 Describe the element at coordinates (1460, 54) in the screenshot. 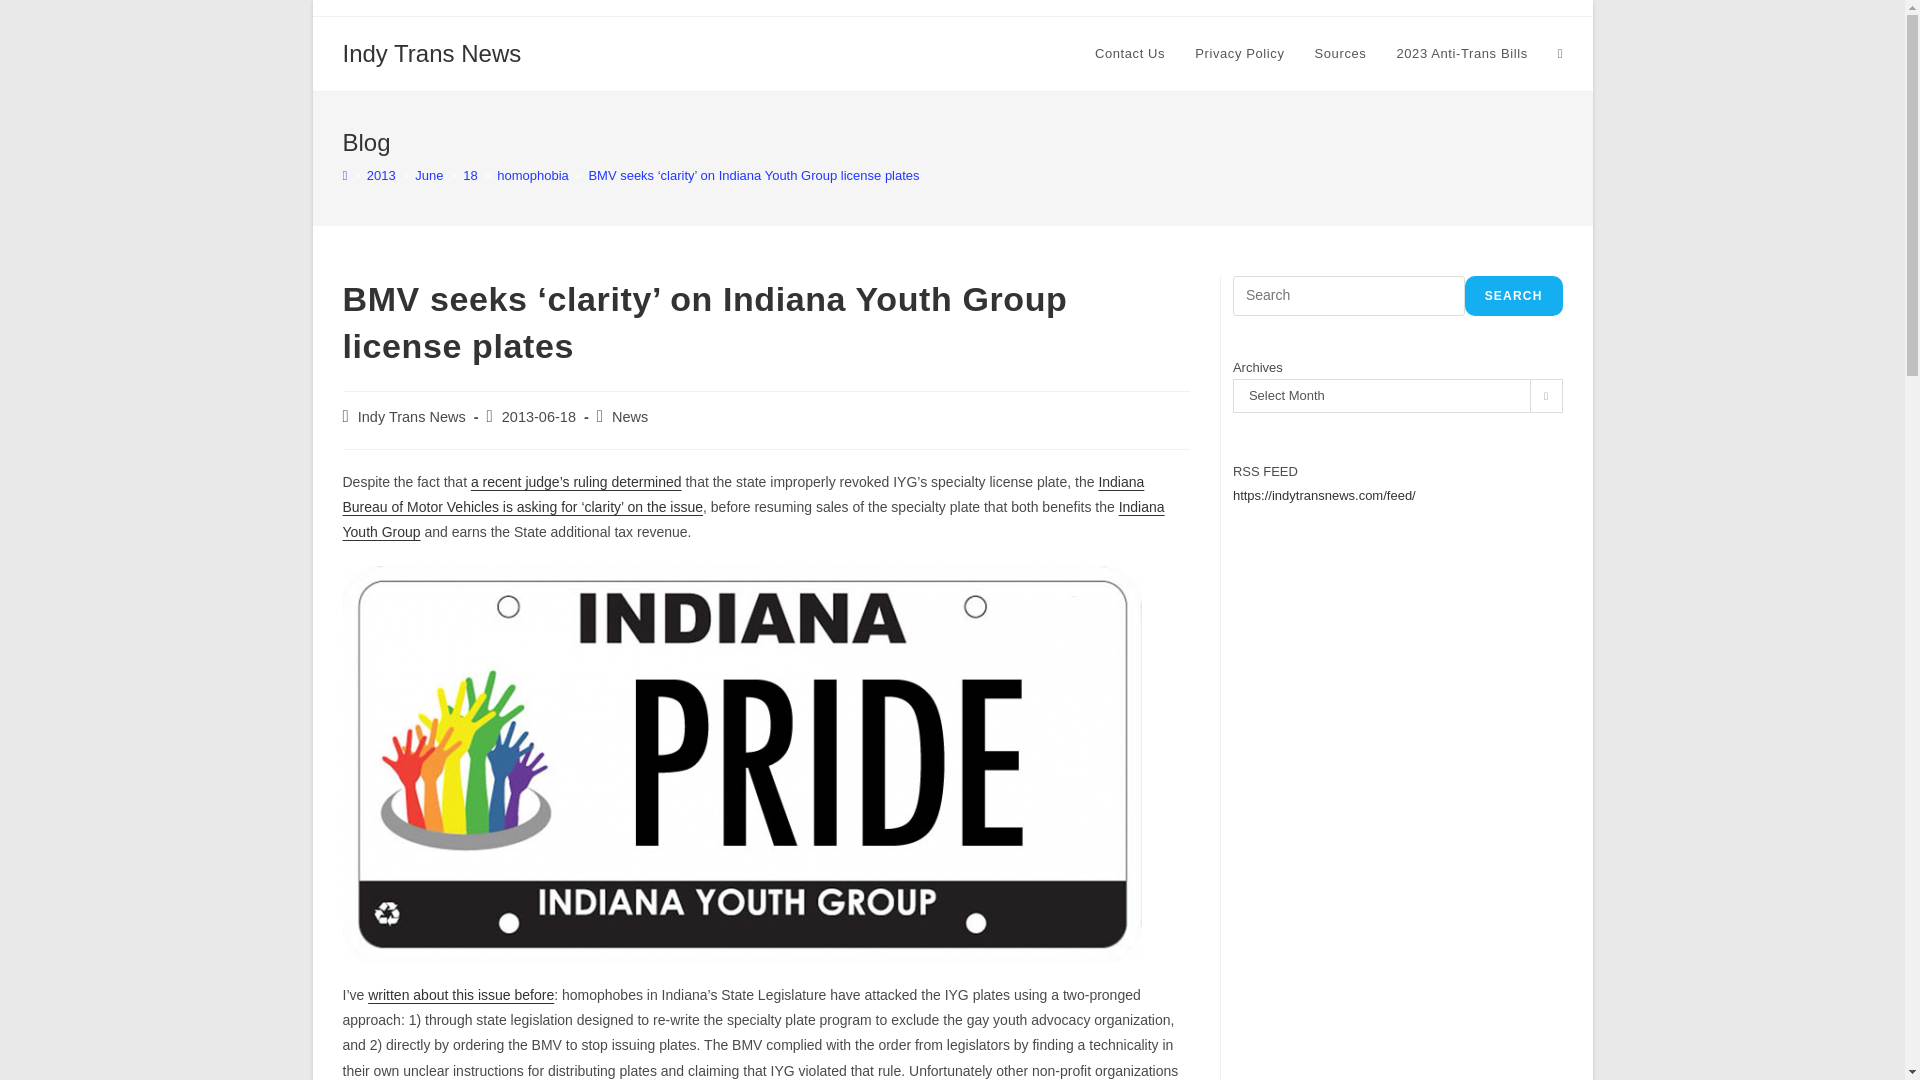

I see `2023 Anti-Trans Bills` at that location.